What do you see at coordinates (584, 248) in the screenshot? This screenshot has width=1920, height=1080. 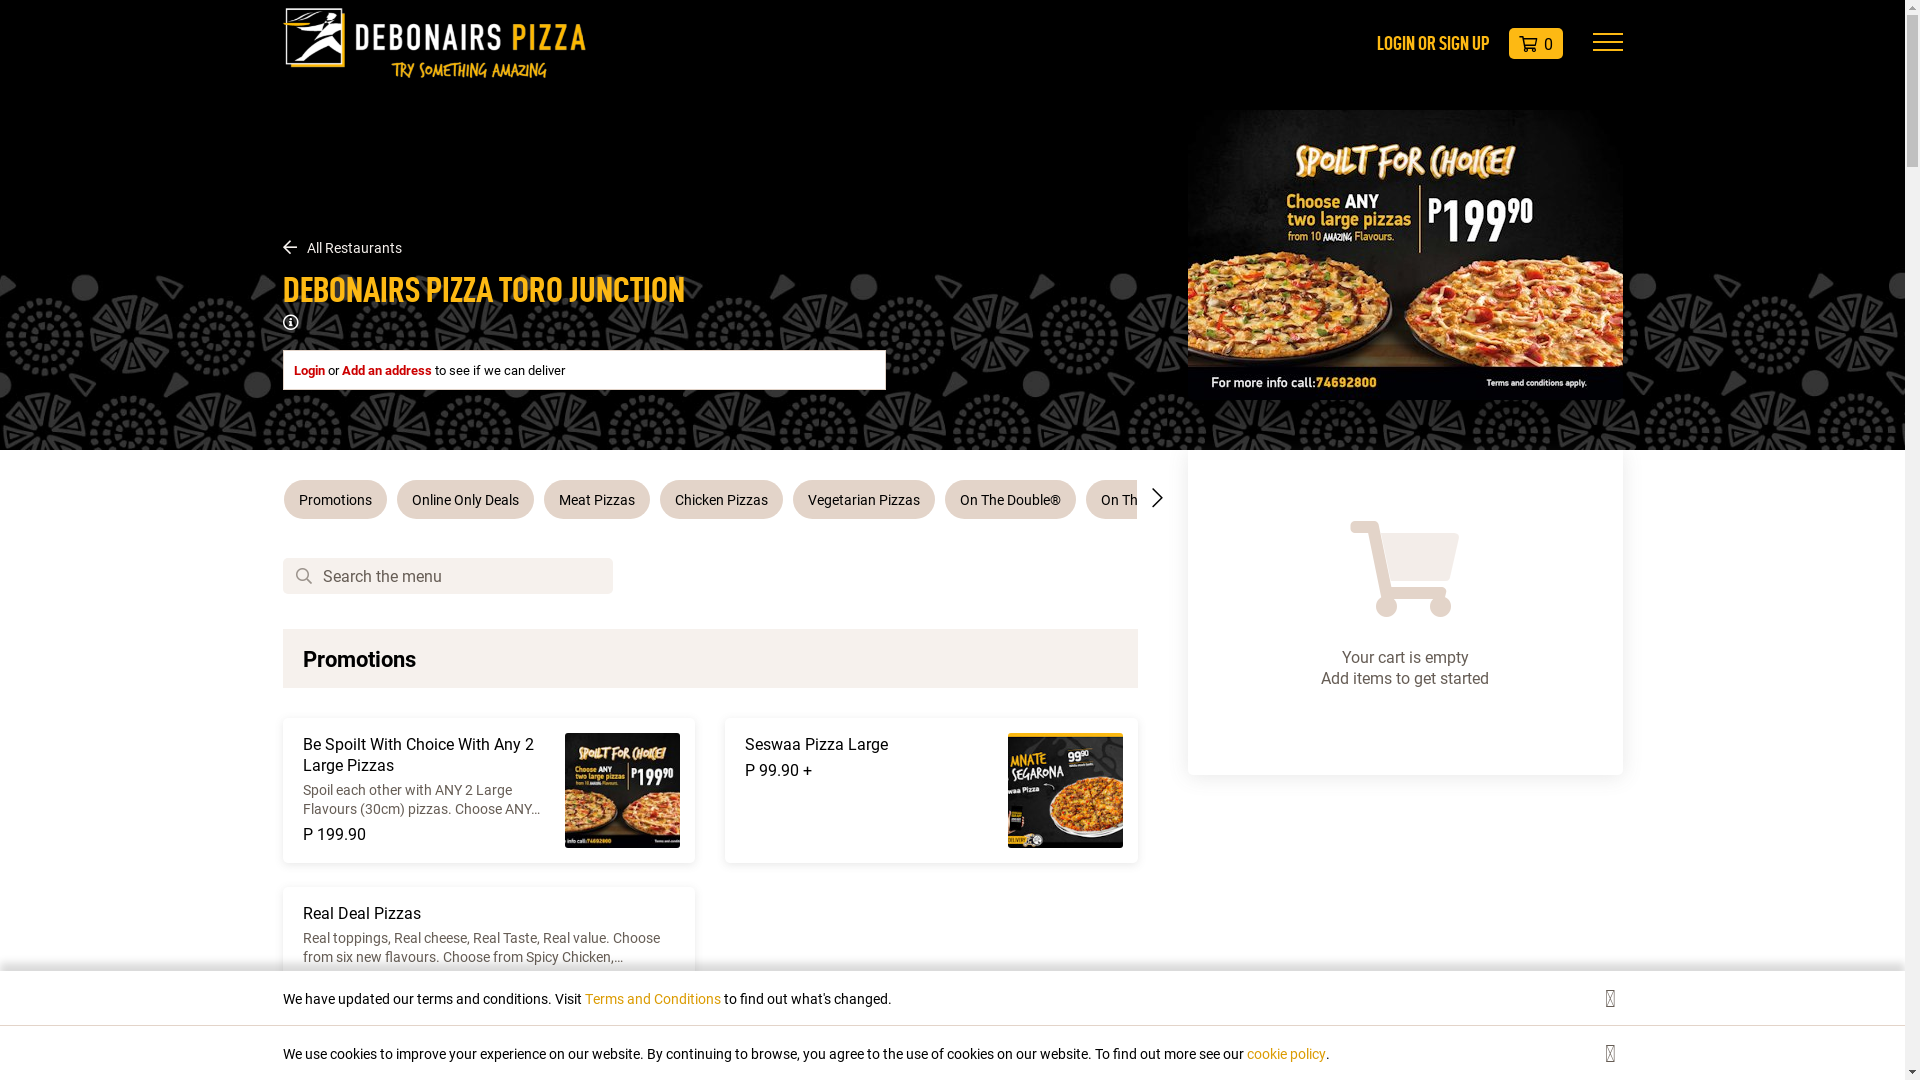 I see `All Restaurants` at bounding box center [584, 248].